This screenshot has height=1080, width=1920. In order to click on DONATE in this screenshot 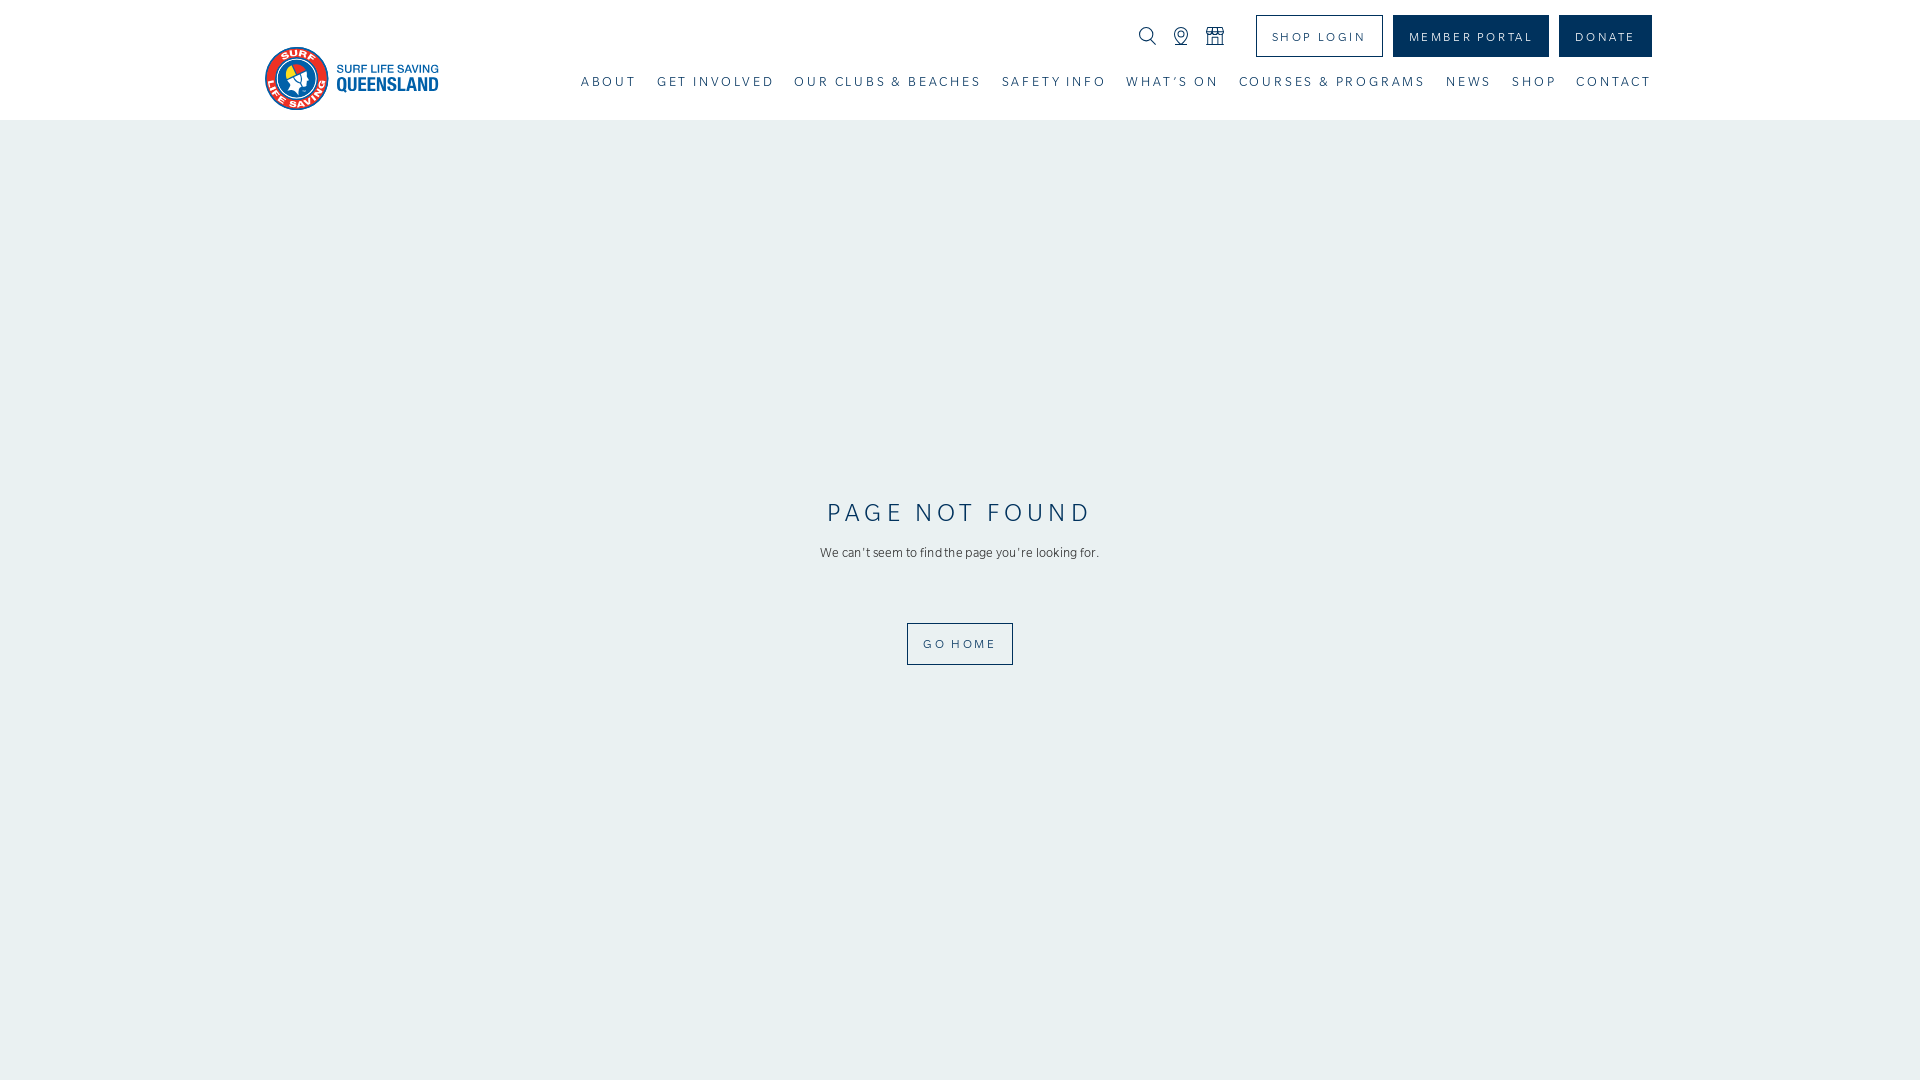, I will do `click(1606, 36)`.